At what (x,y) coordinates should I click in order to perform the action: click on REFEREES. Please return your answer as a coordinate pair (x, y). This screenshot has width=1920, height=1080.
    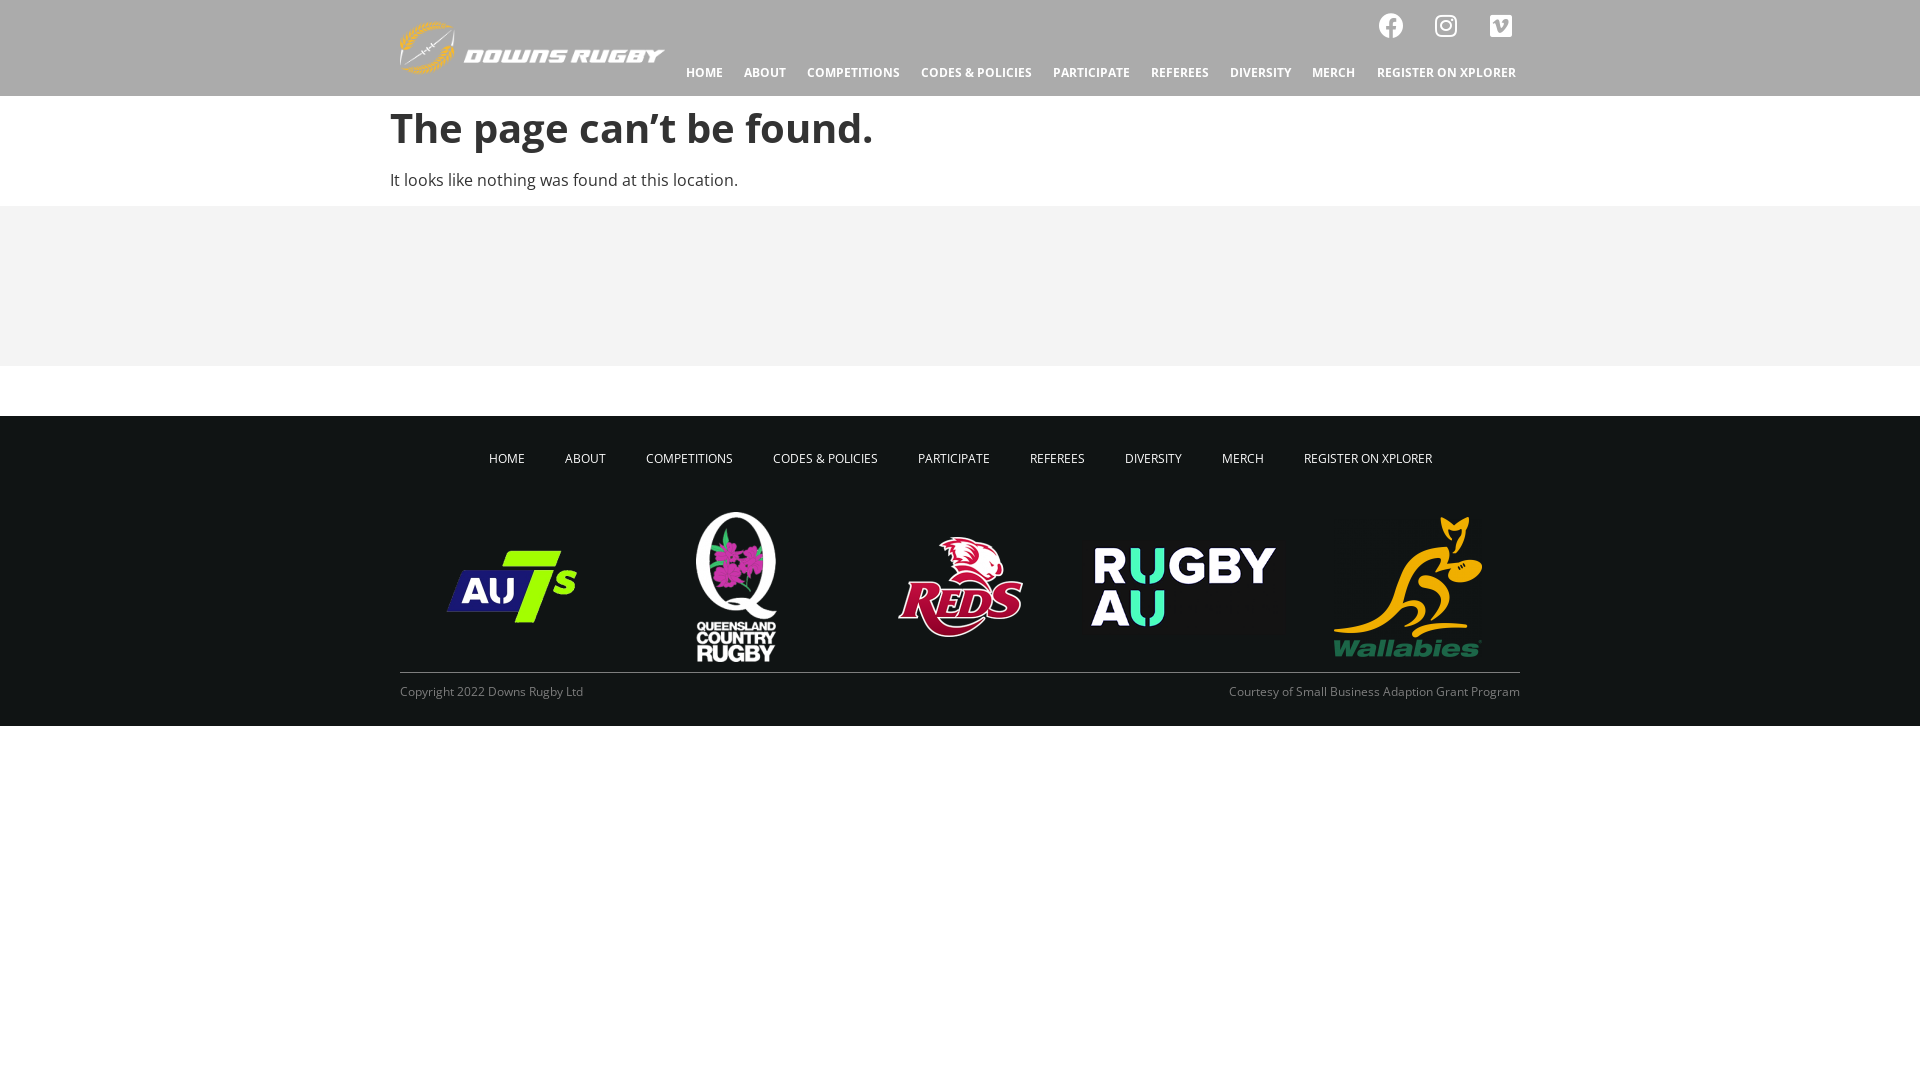
    Looking at the image, I should click on (1057, 459).